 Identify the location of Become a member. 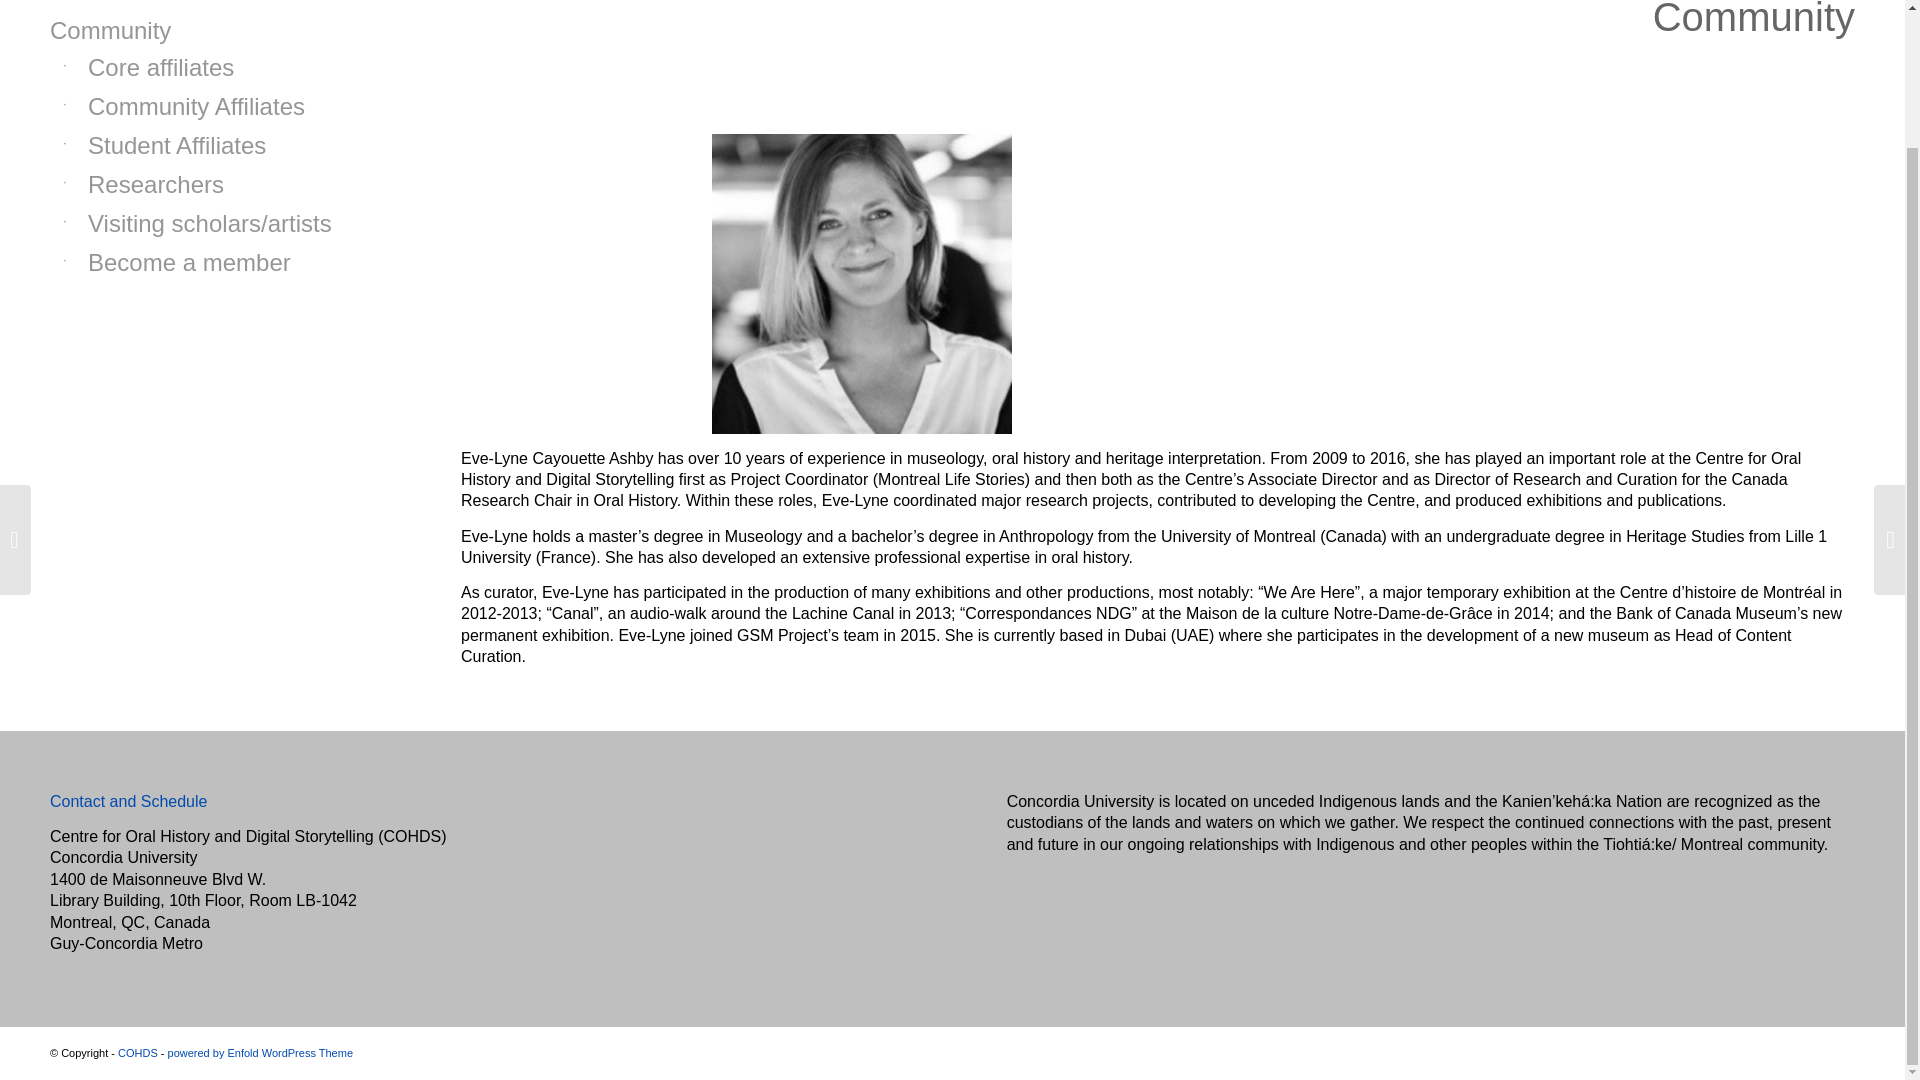
(219, 263).